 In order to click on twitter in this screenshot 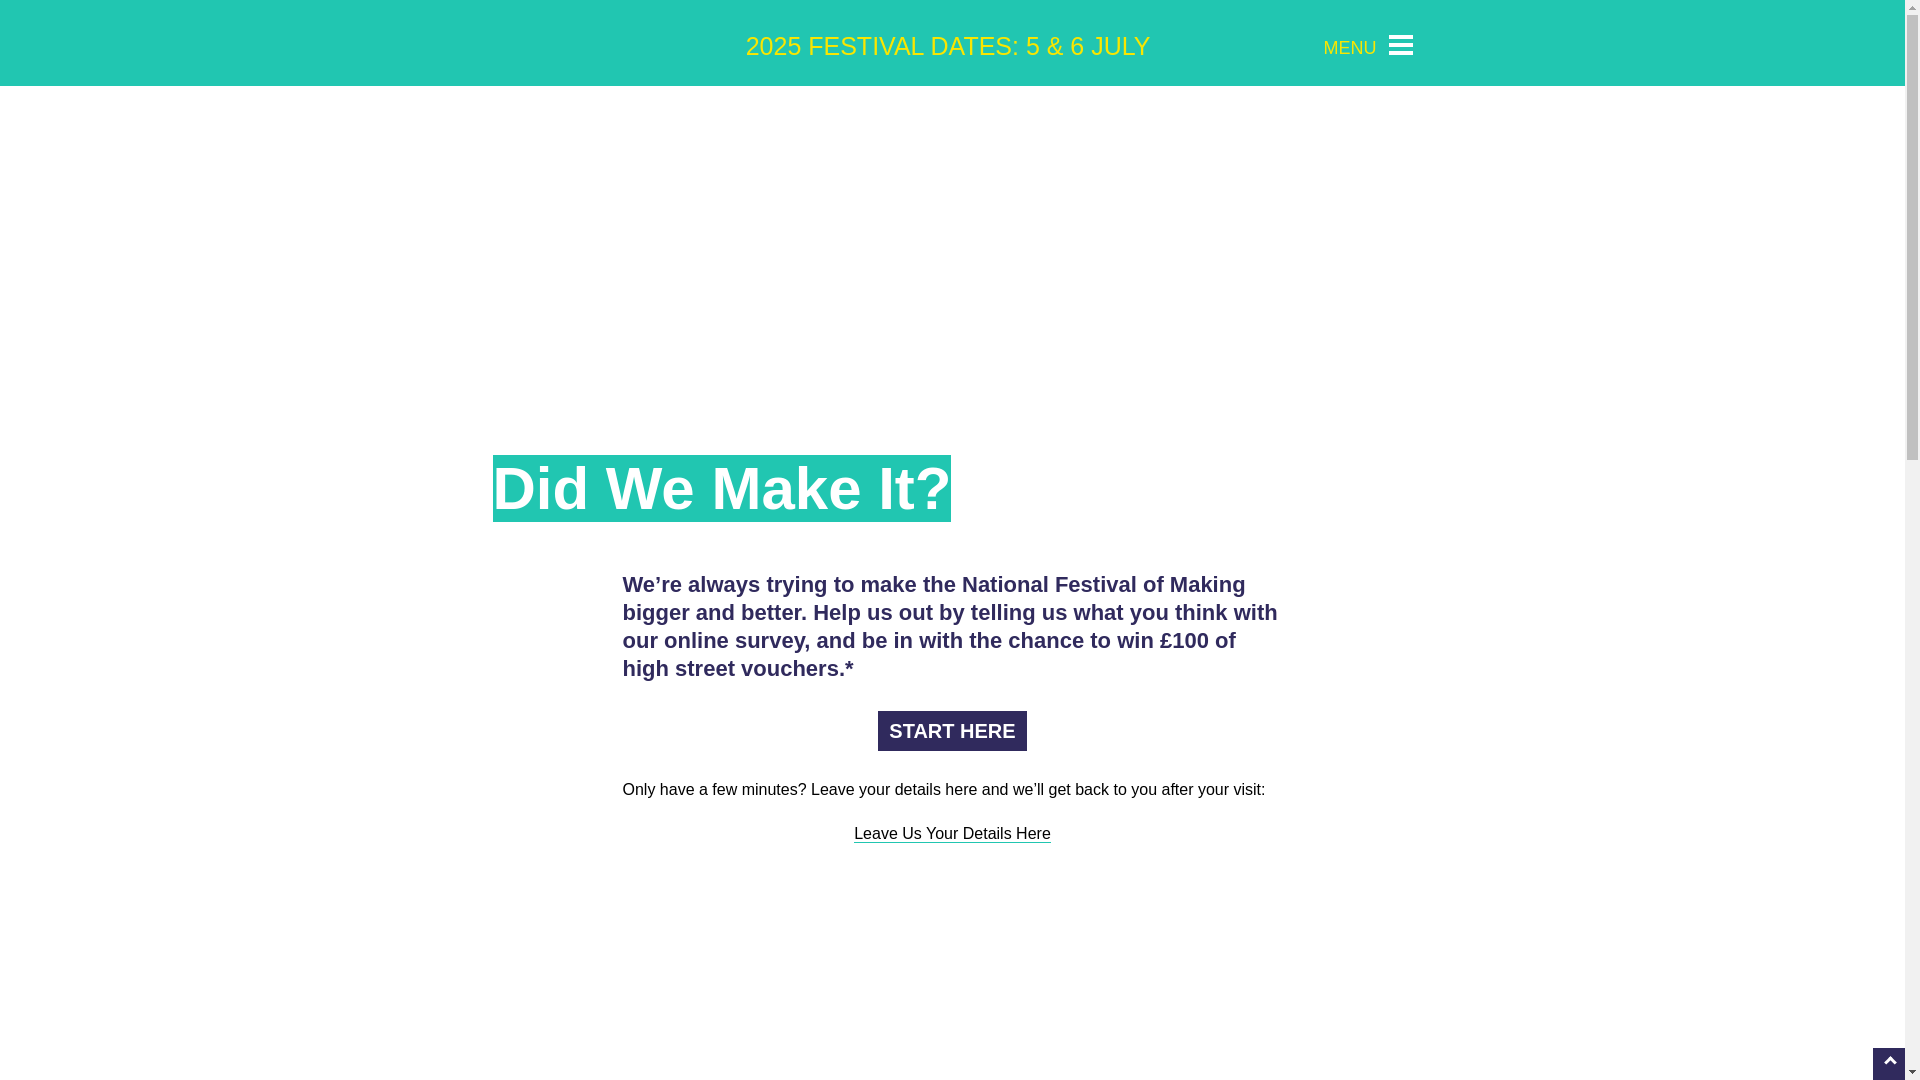, I will do `click(1212, 44)`.